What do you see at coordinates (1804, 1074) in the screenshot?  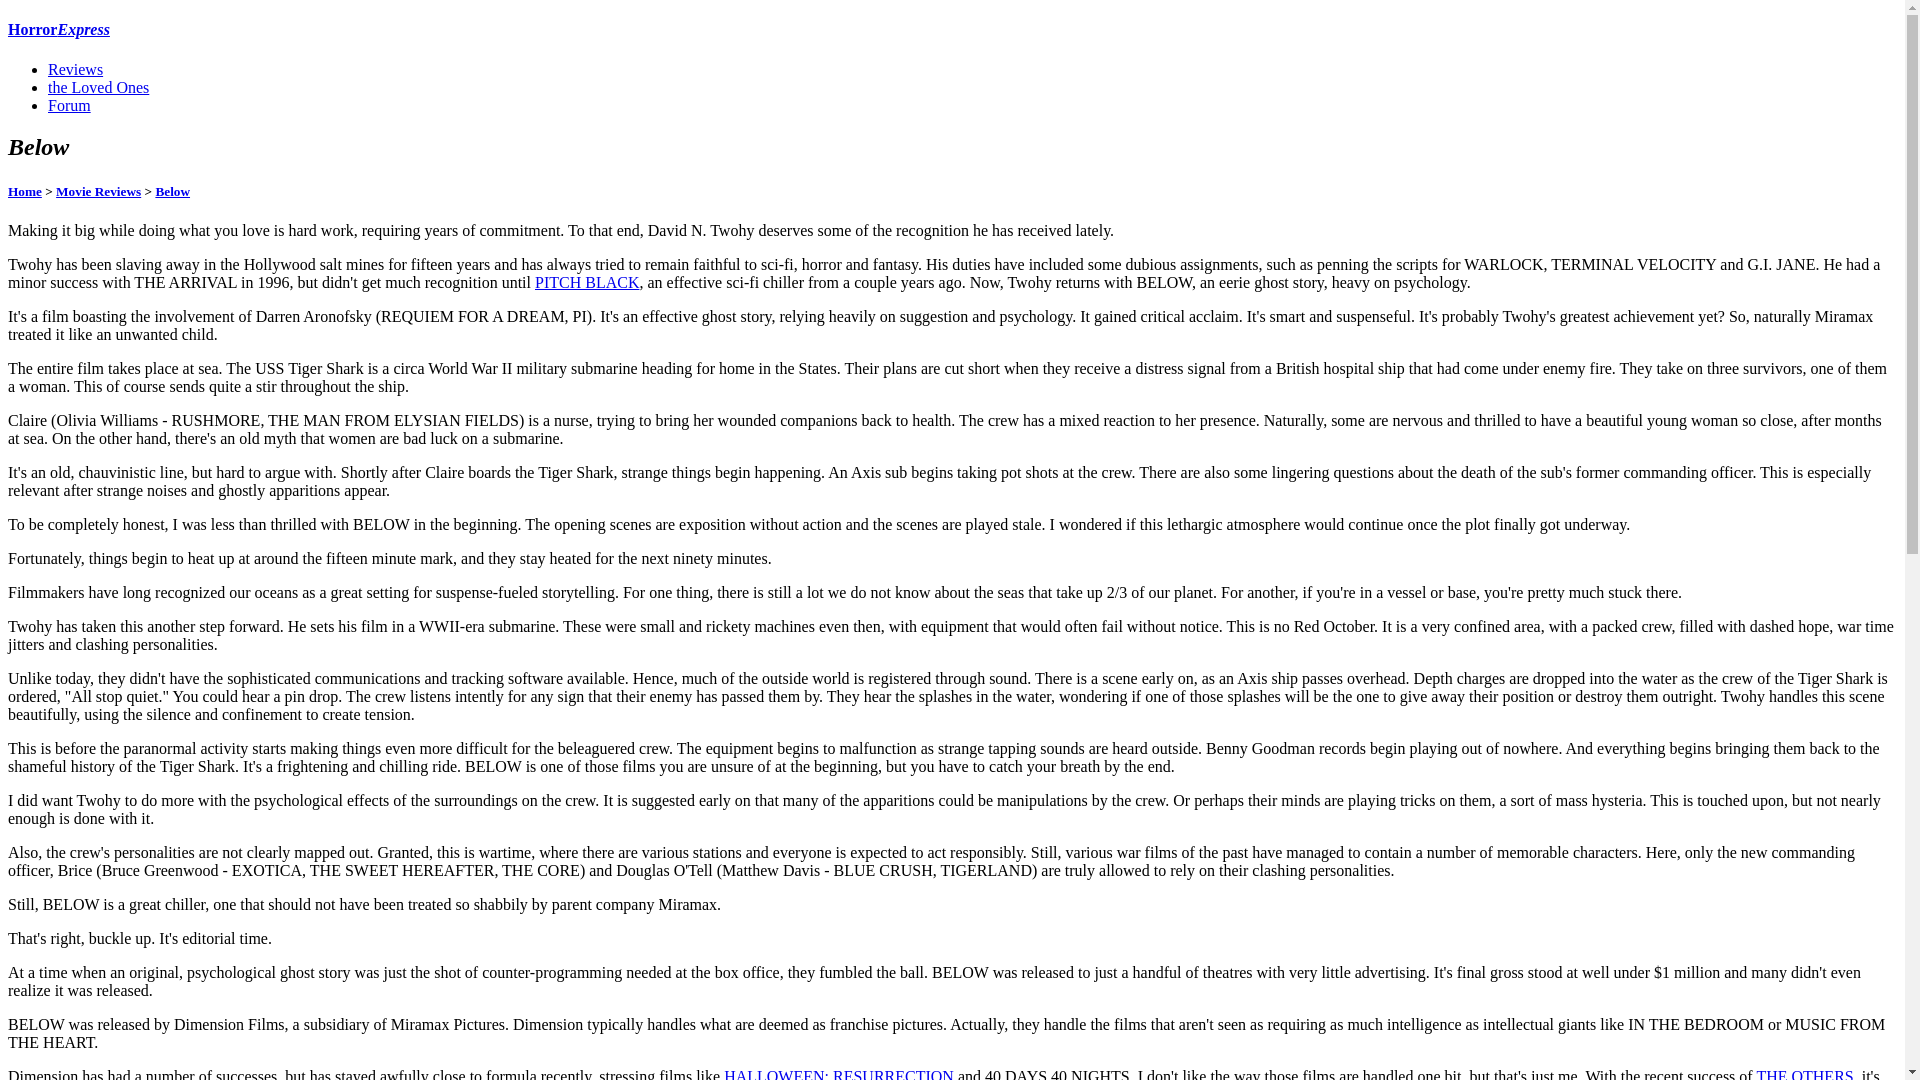 I see `THE OTHERS` at bounding box center [1804, 1074].